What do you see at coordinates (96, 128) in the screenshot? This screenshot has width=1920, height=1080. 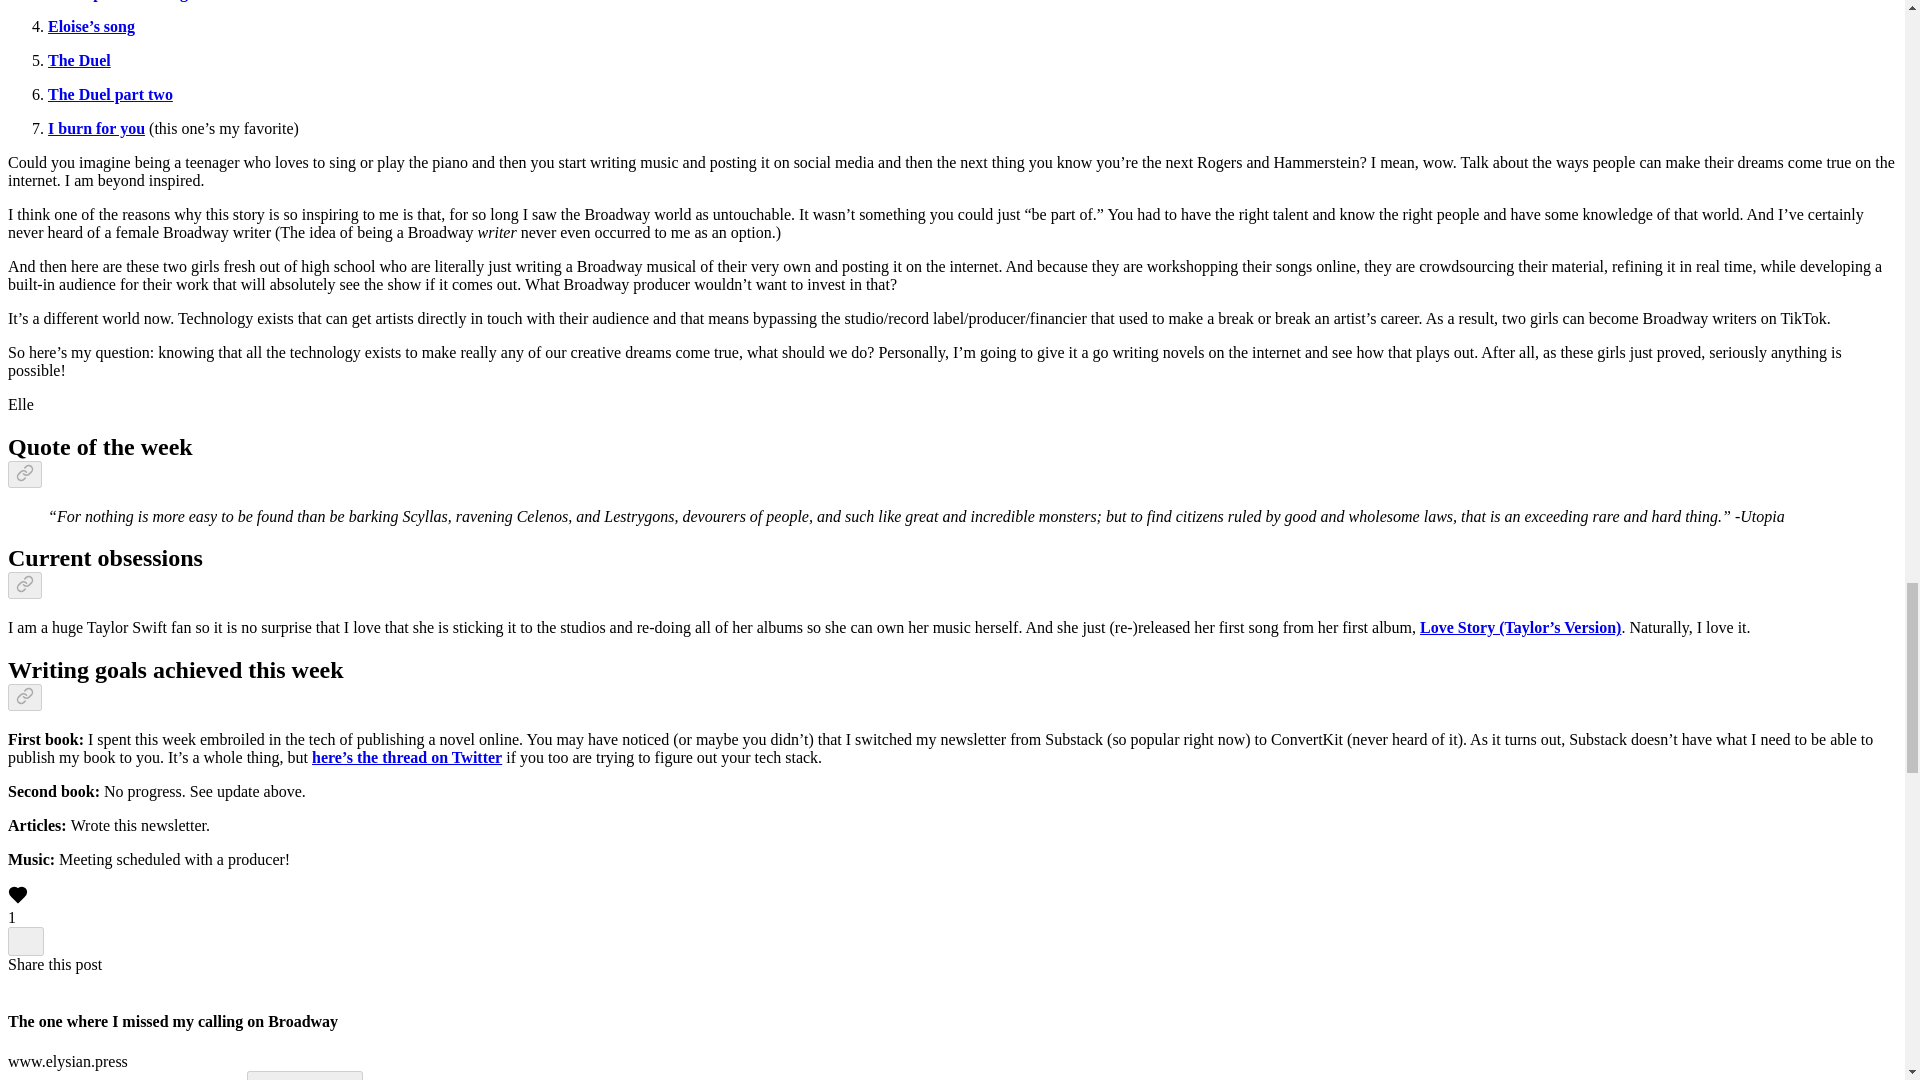 I see `I burn for you` at bounding box center [96, 128].